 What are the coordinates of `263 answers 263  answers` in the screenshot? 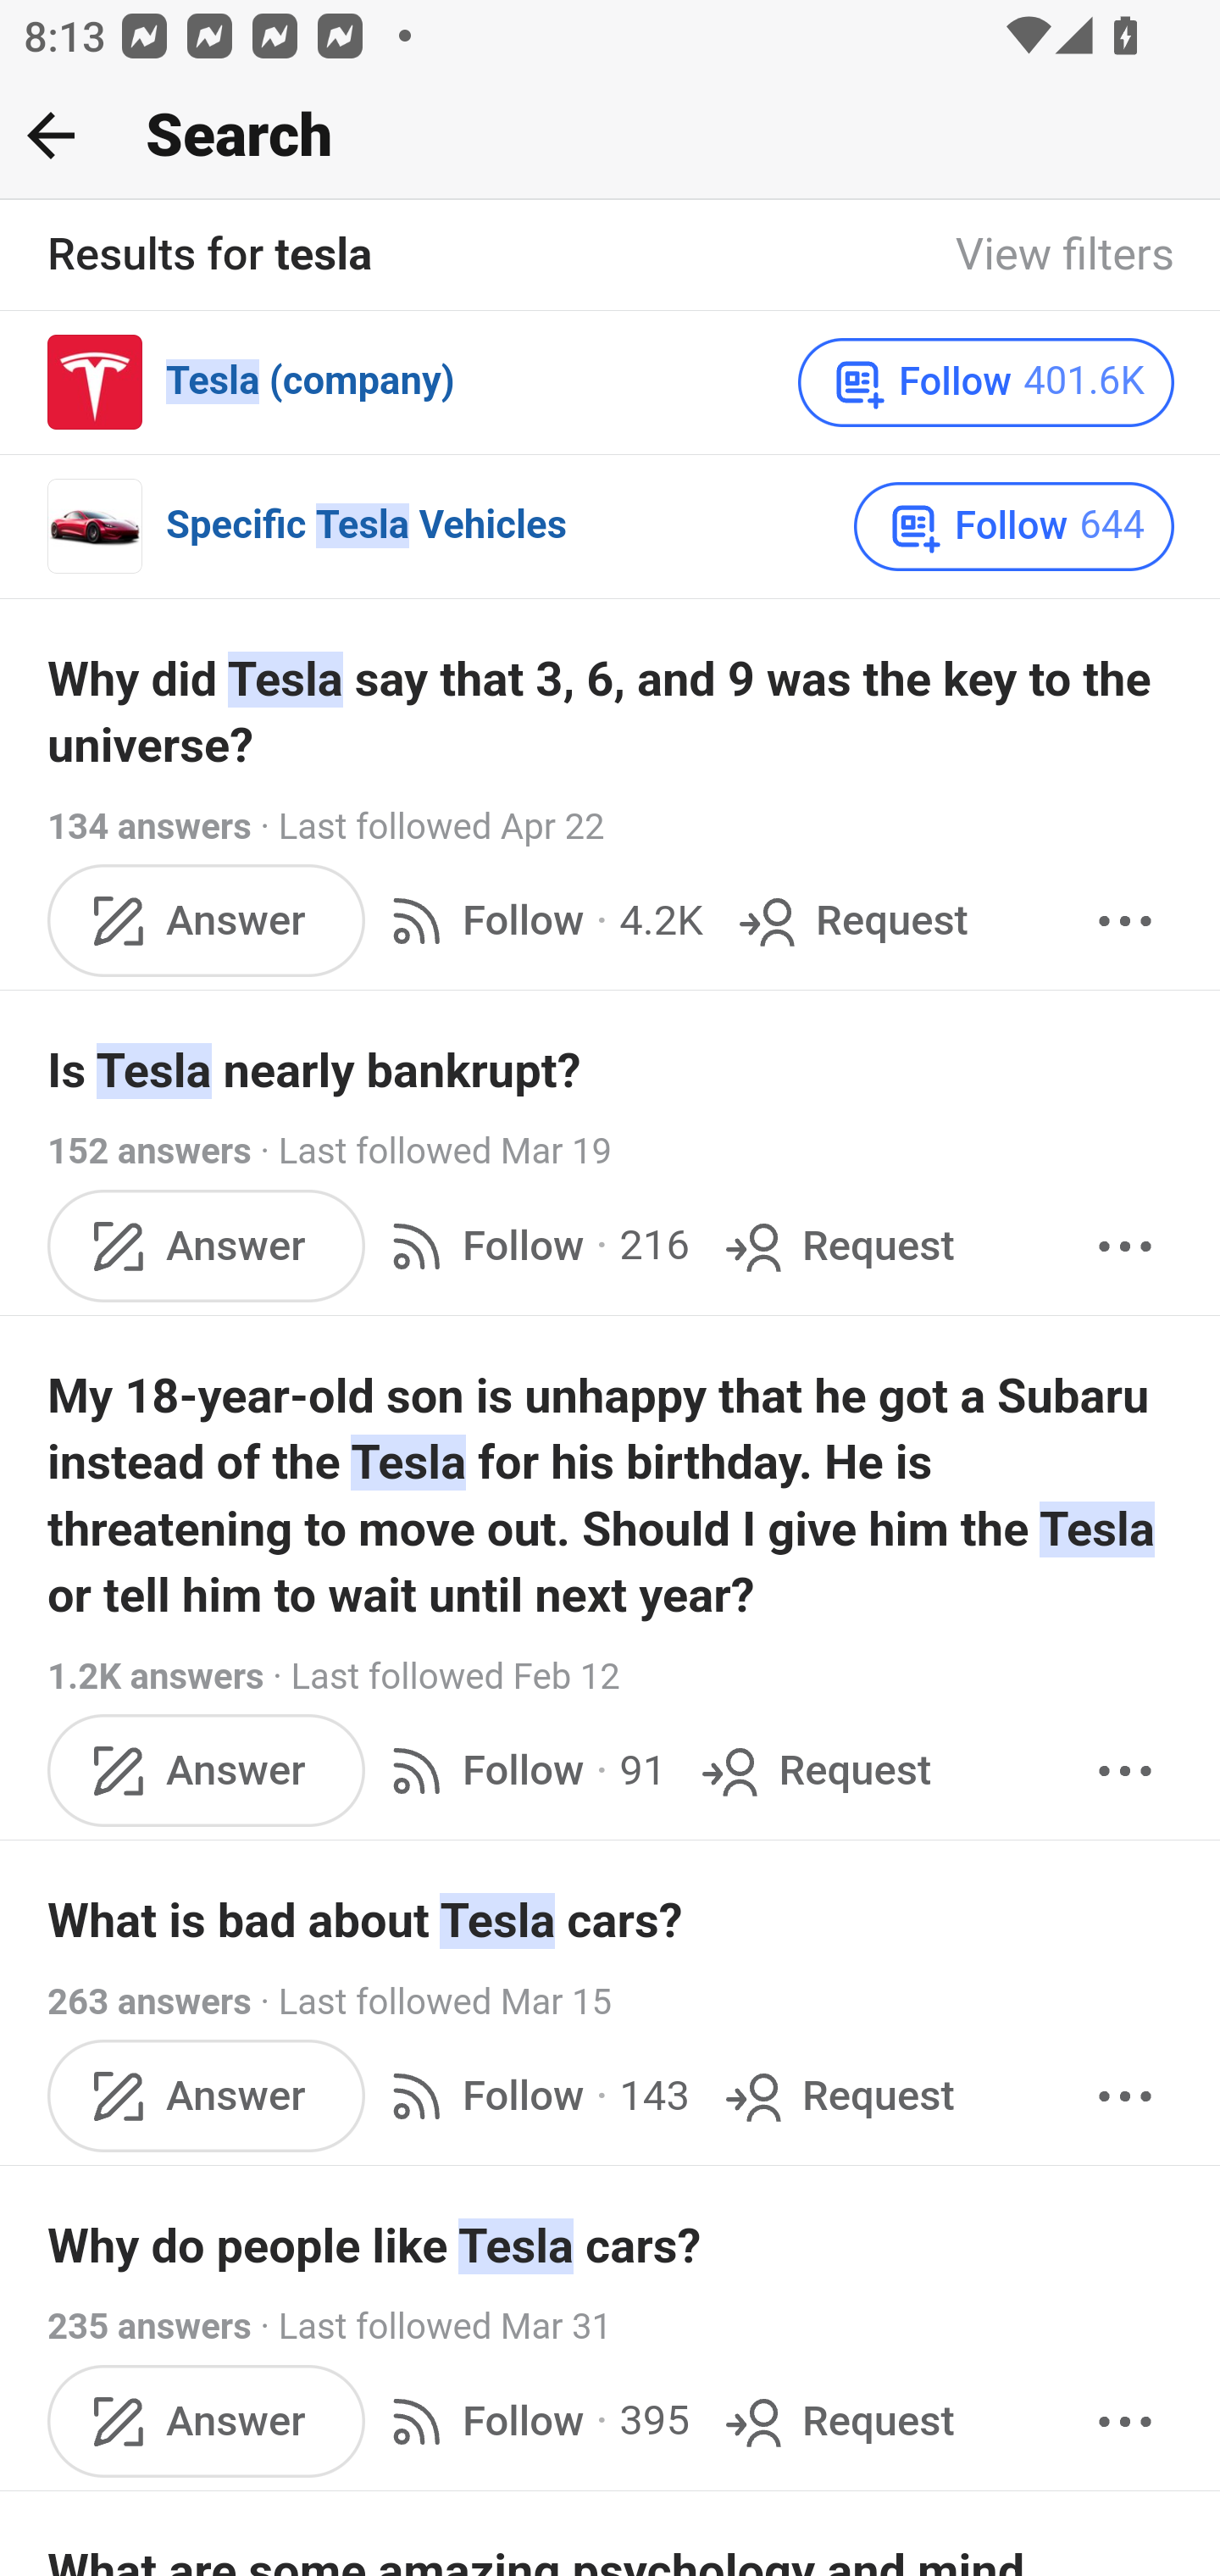 It's located at (149, 2001).